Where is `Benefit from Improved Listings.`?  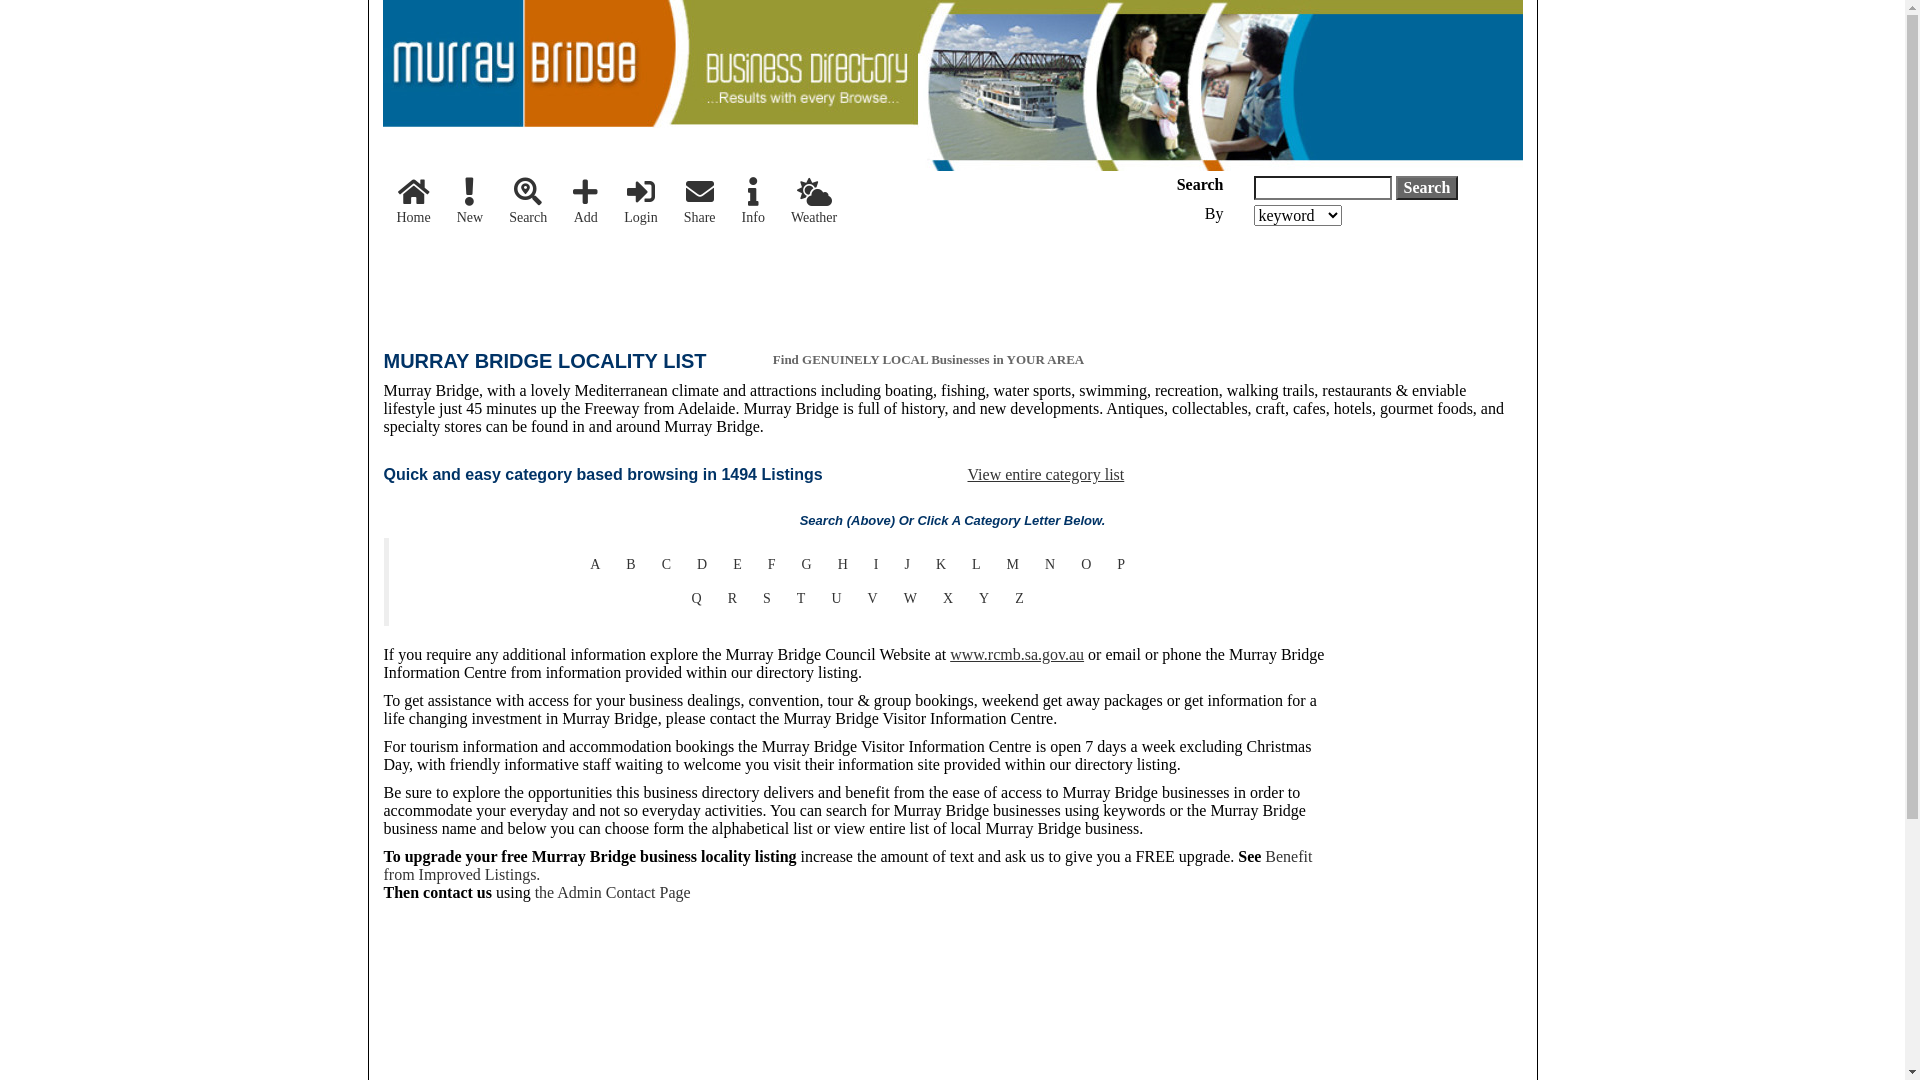
Benefit from Improved Listings. is located at coordinates (848, 865).